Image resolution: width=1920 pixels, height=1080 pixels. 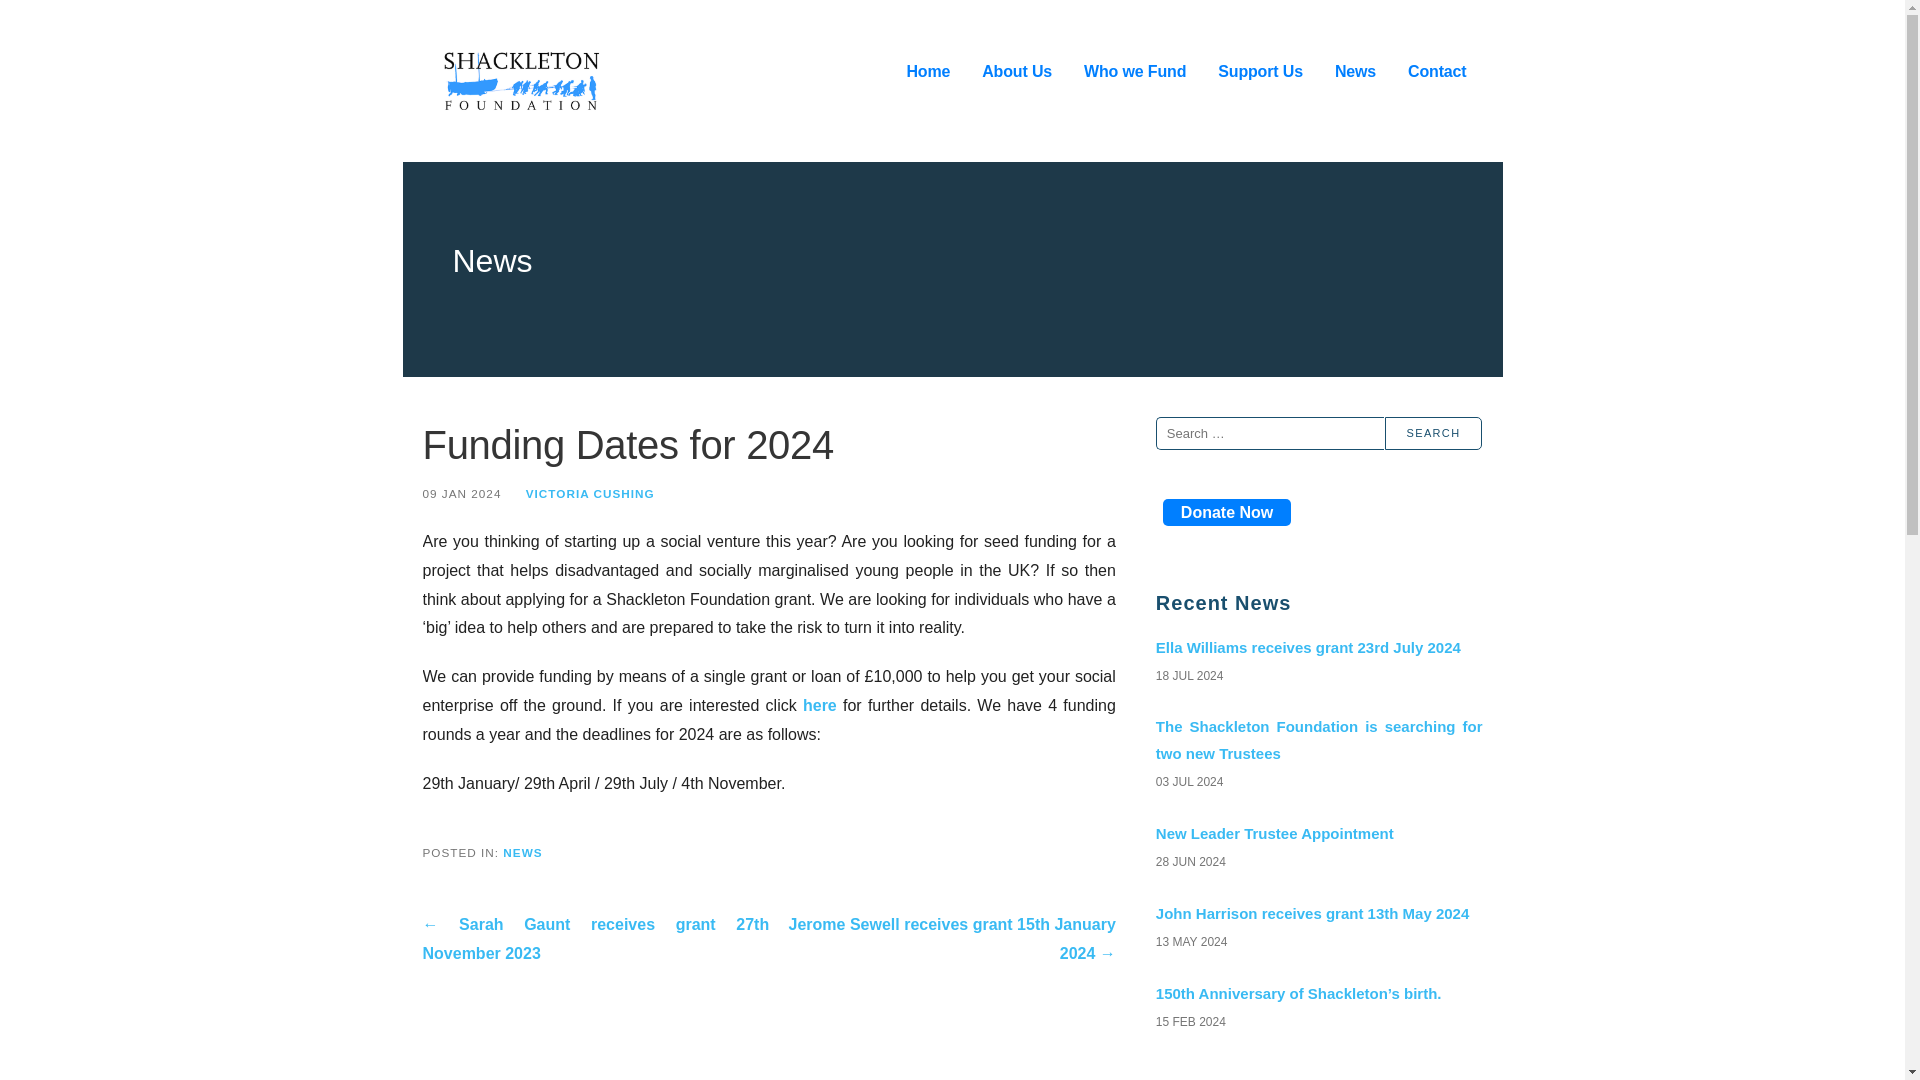 What do you see at coordinates (1433, 433) in the screenshot?
I see `Search` at bounding box center [1433, 433].